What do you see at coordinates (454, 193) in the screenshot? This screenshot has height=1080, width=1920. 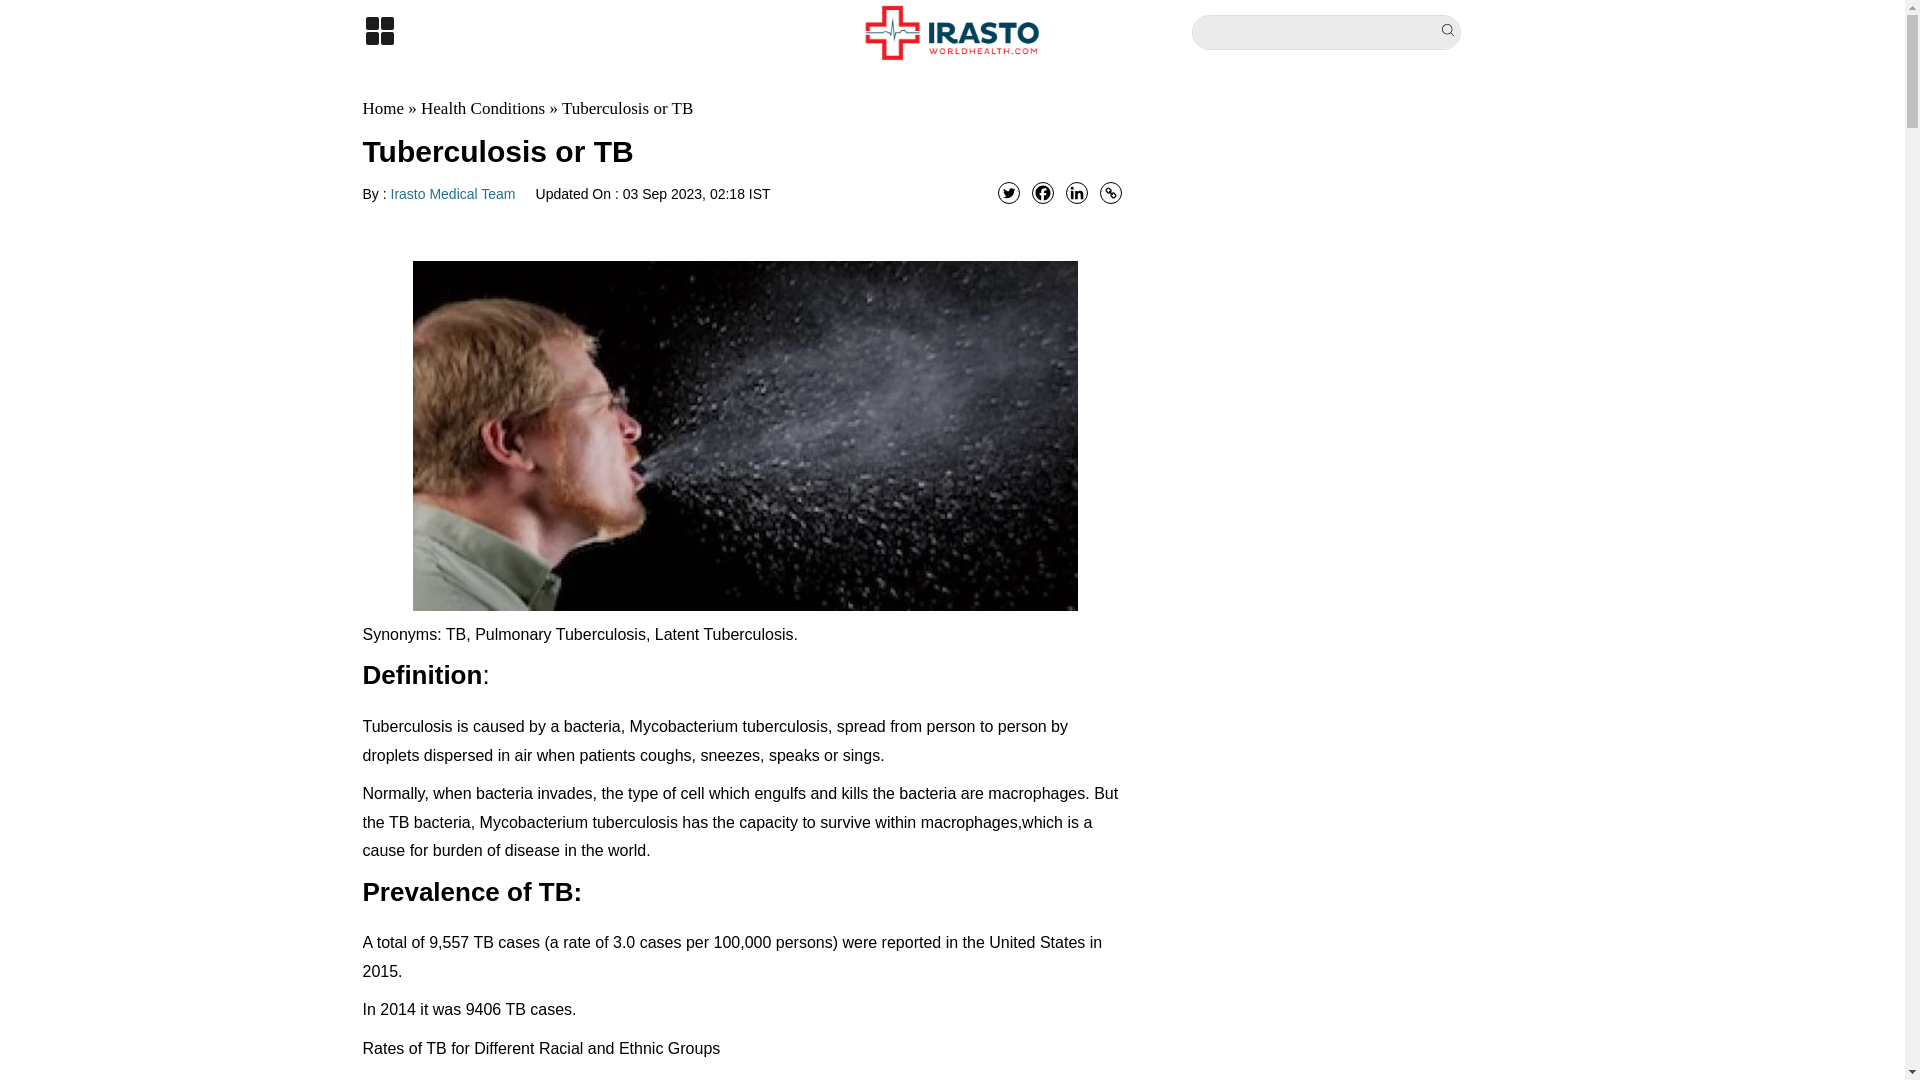 I see `Irasto Medical Team` at bounding box center [454, 193].